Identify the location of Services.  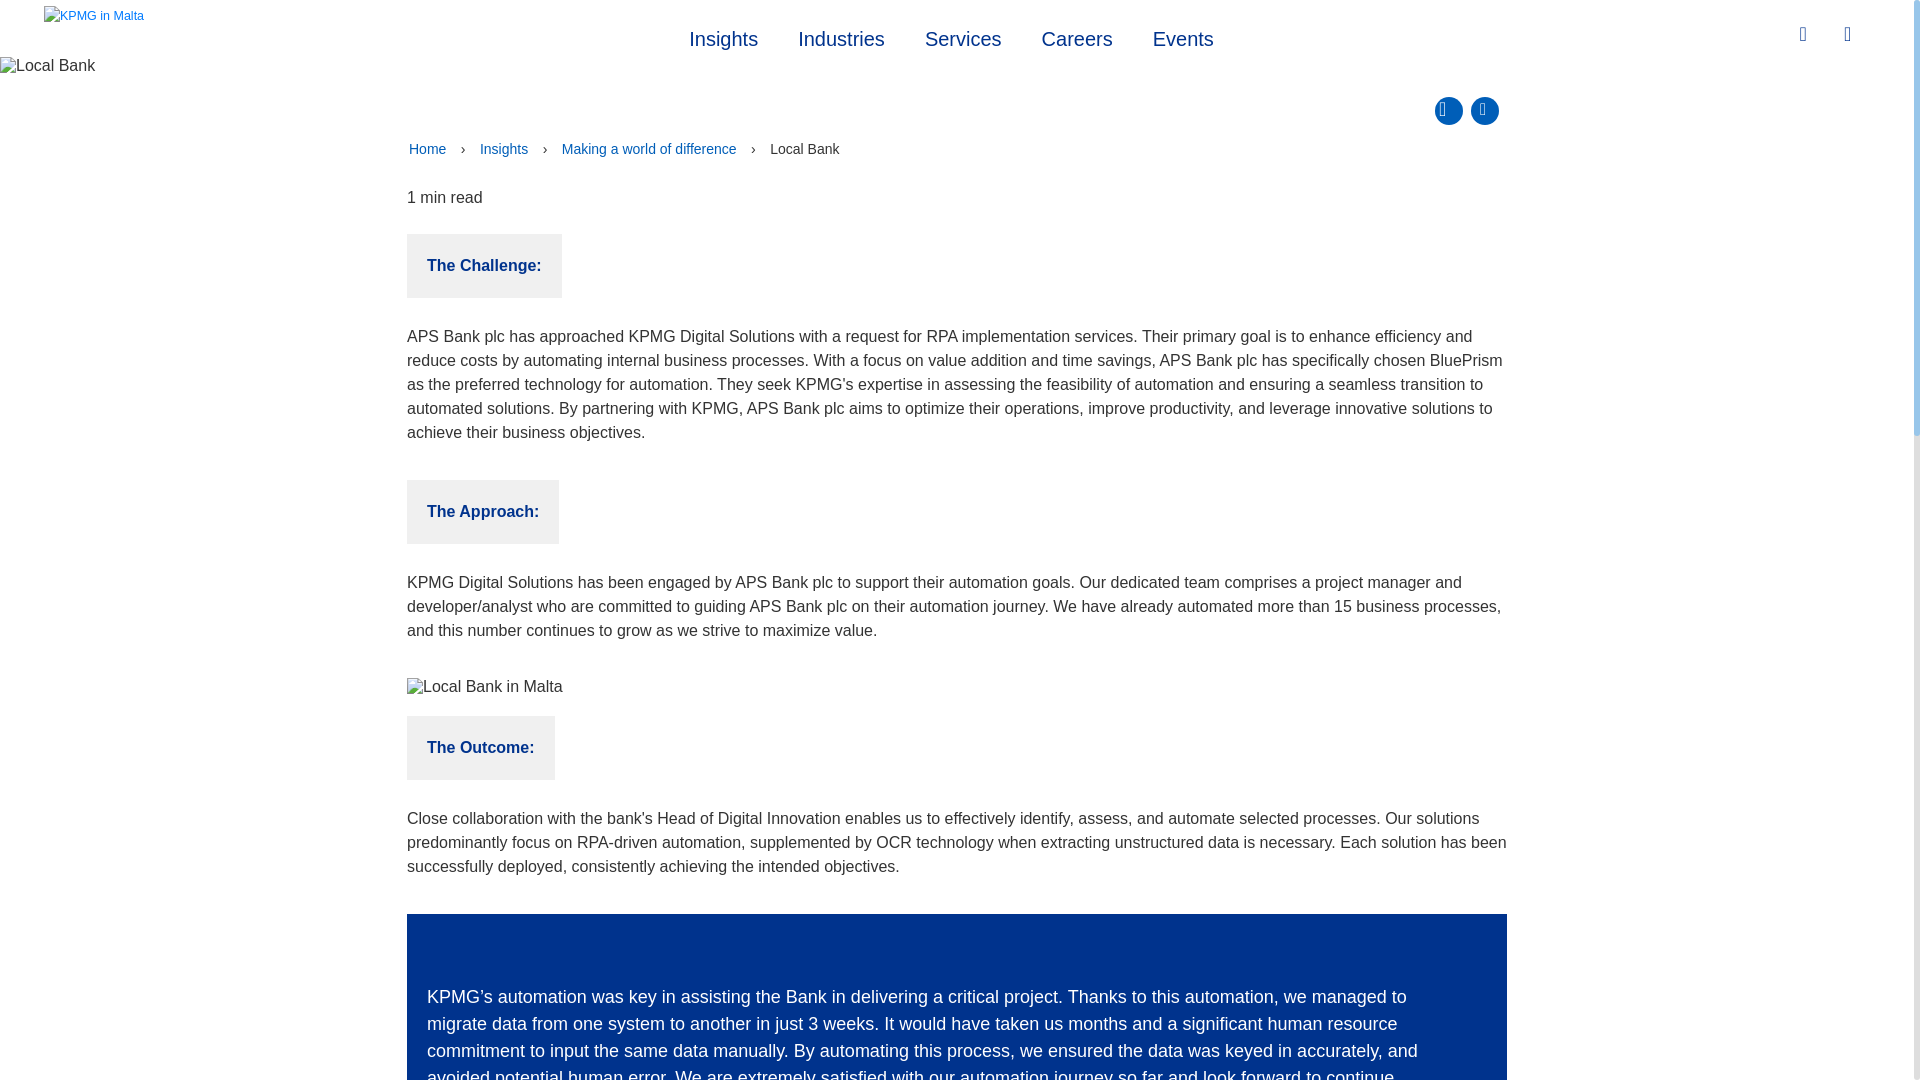
(962, 36).